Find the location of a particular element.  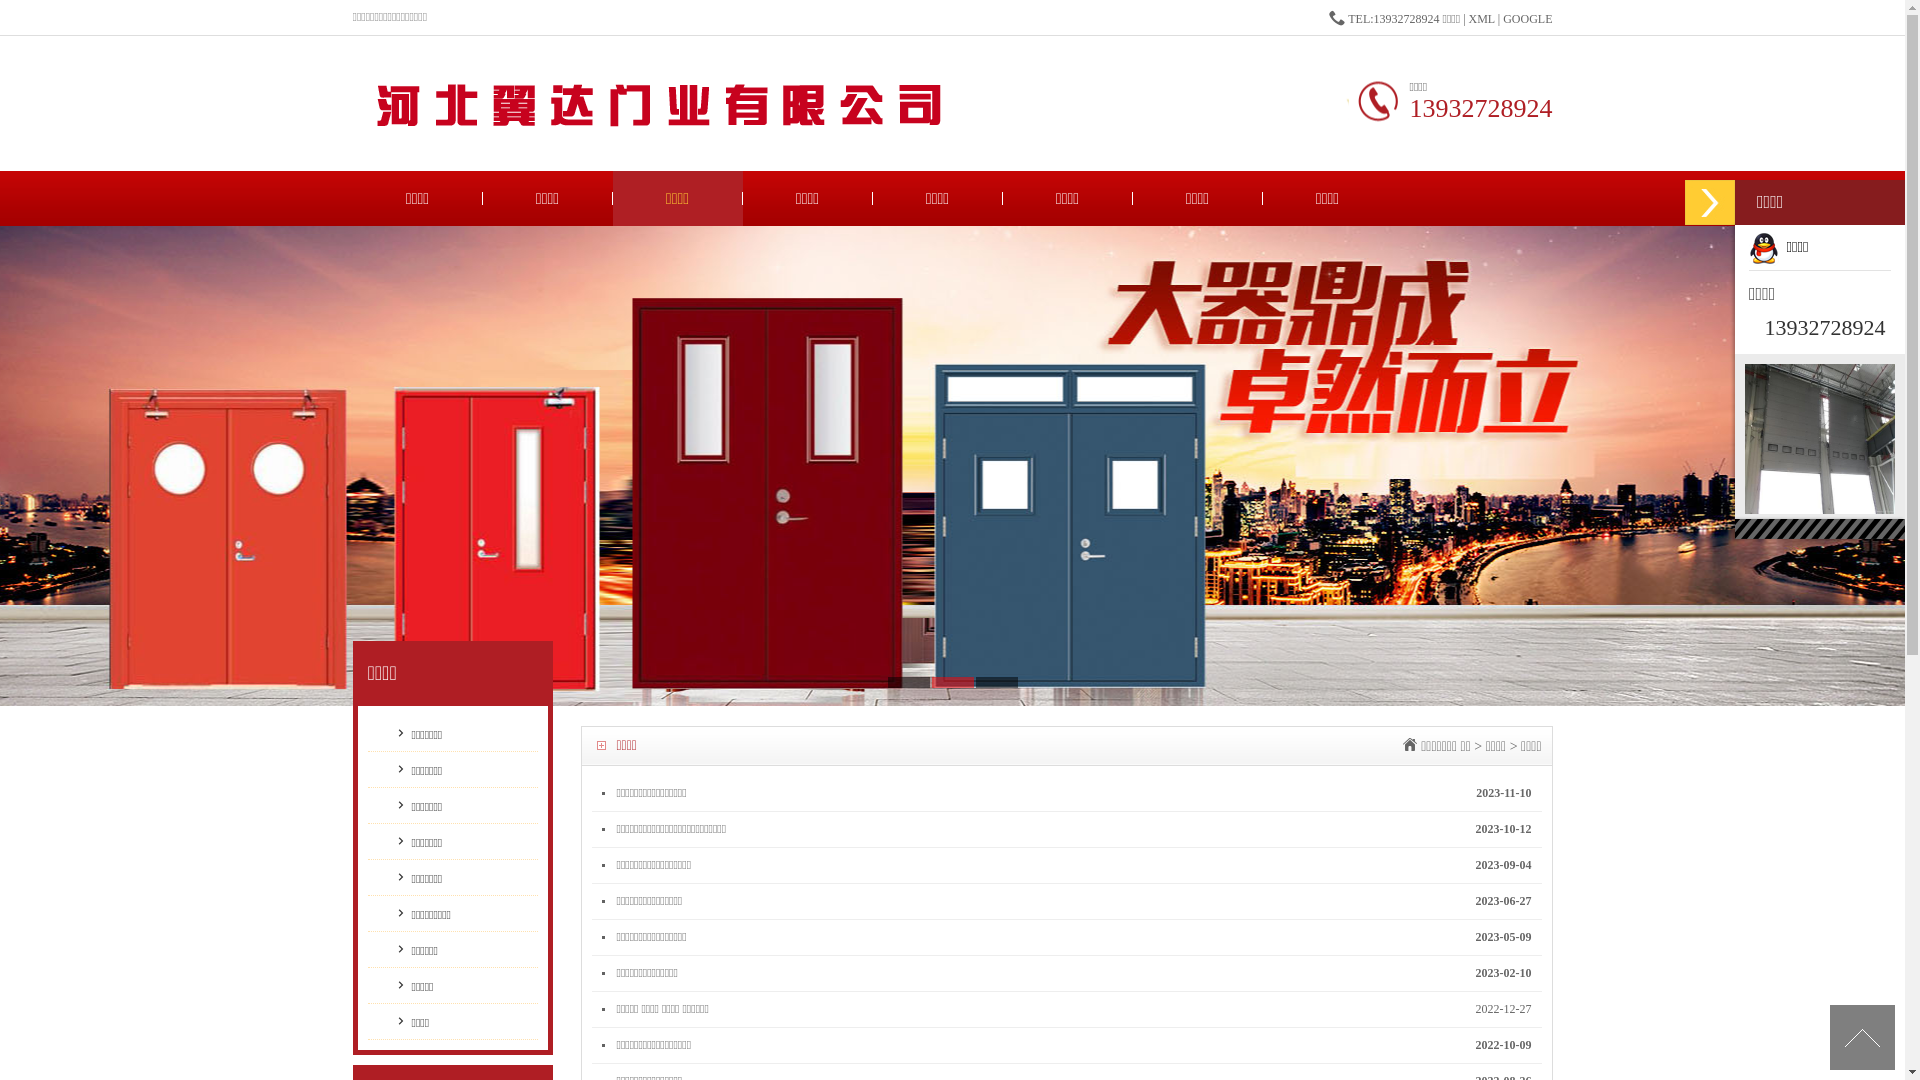

GOOGLE is located at coordinates (1528, 19).